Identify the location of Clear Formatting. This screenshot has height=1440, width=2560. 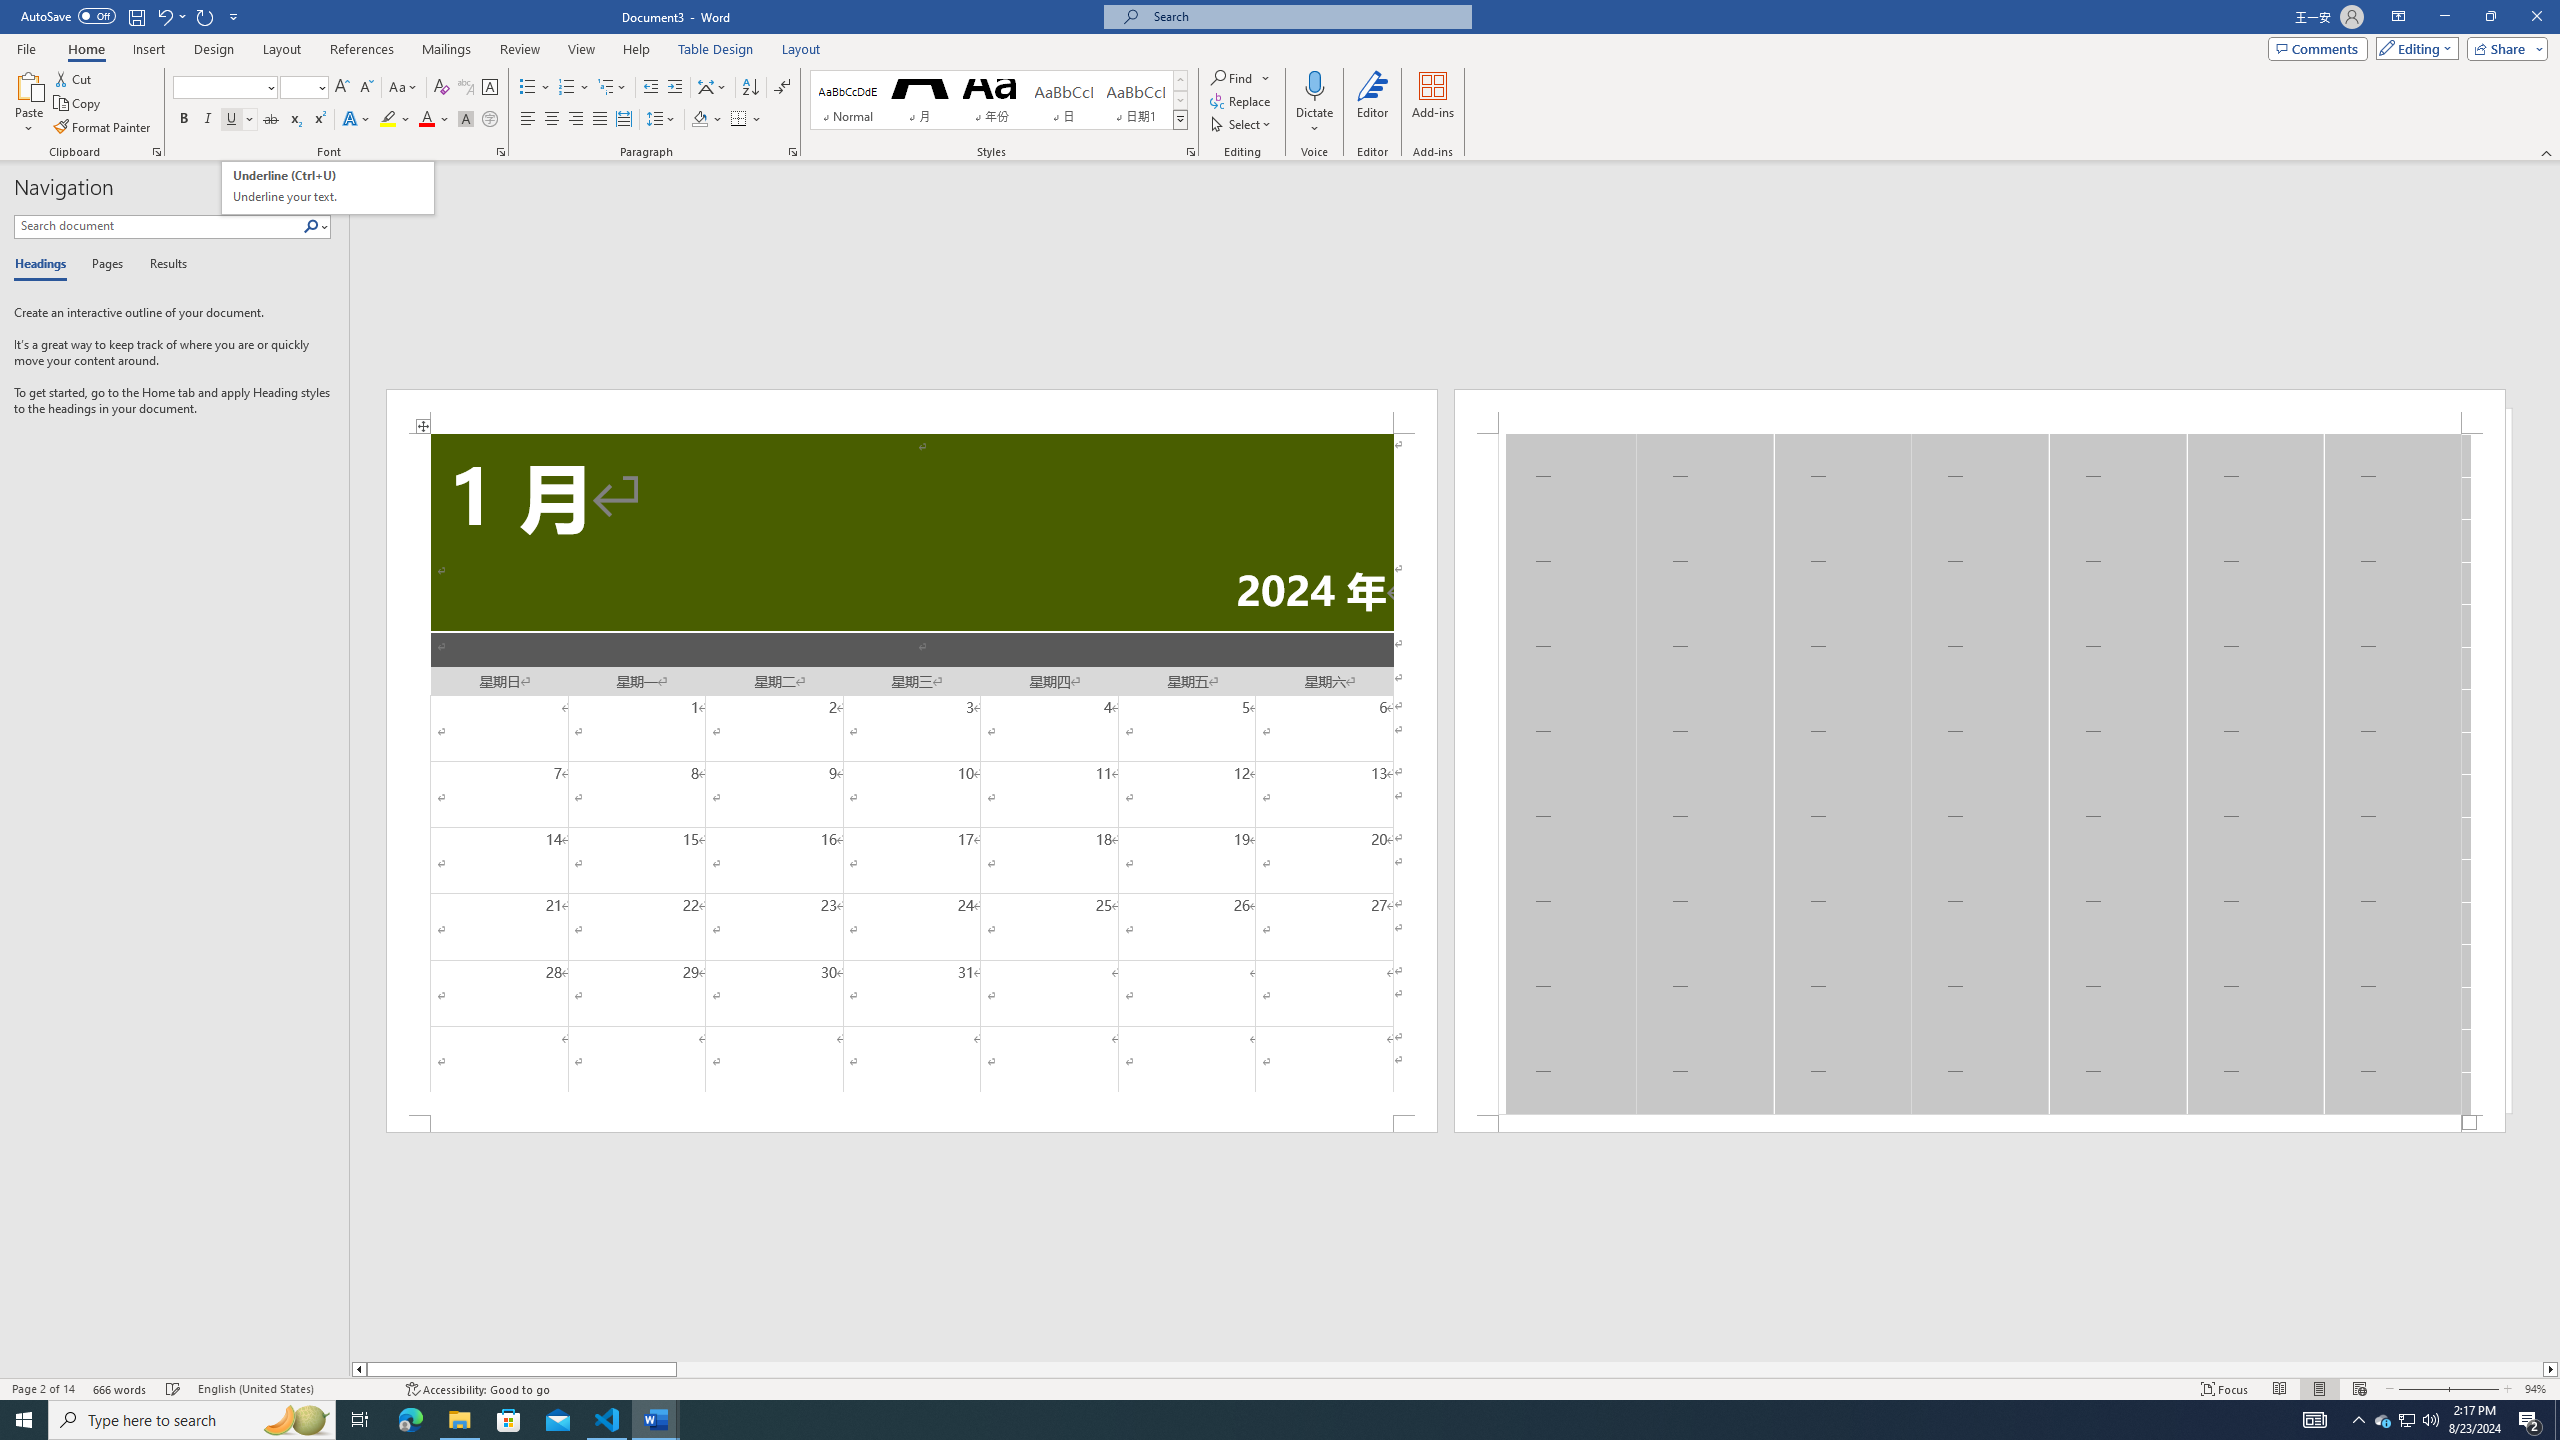
(442, 88).